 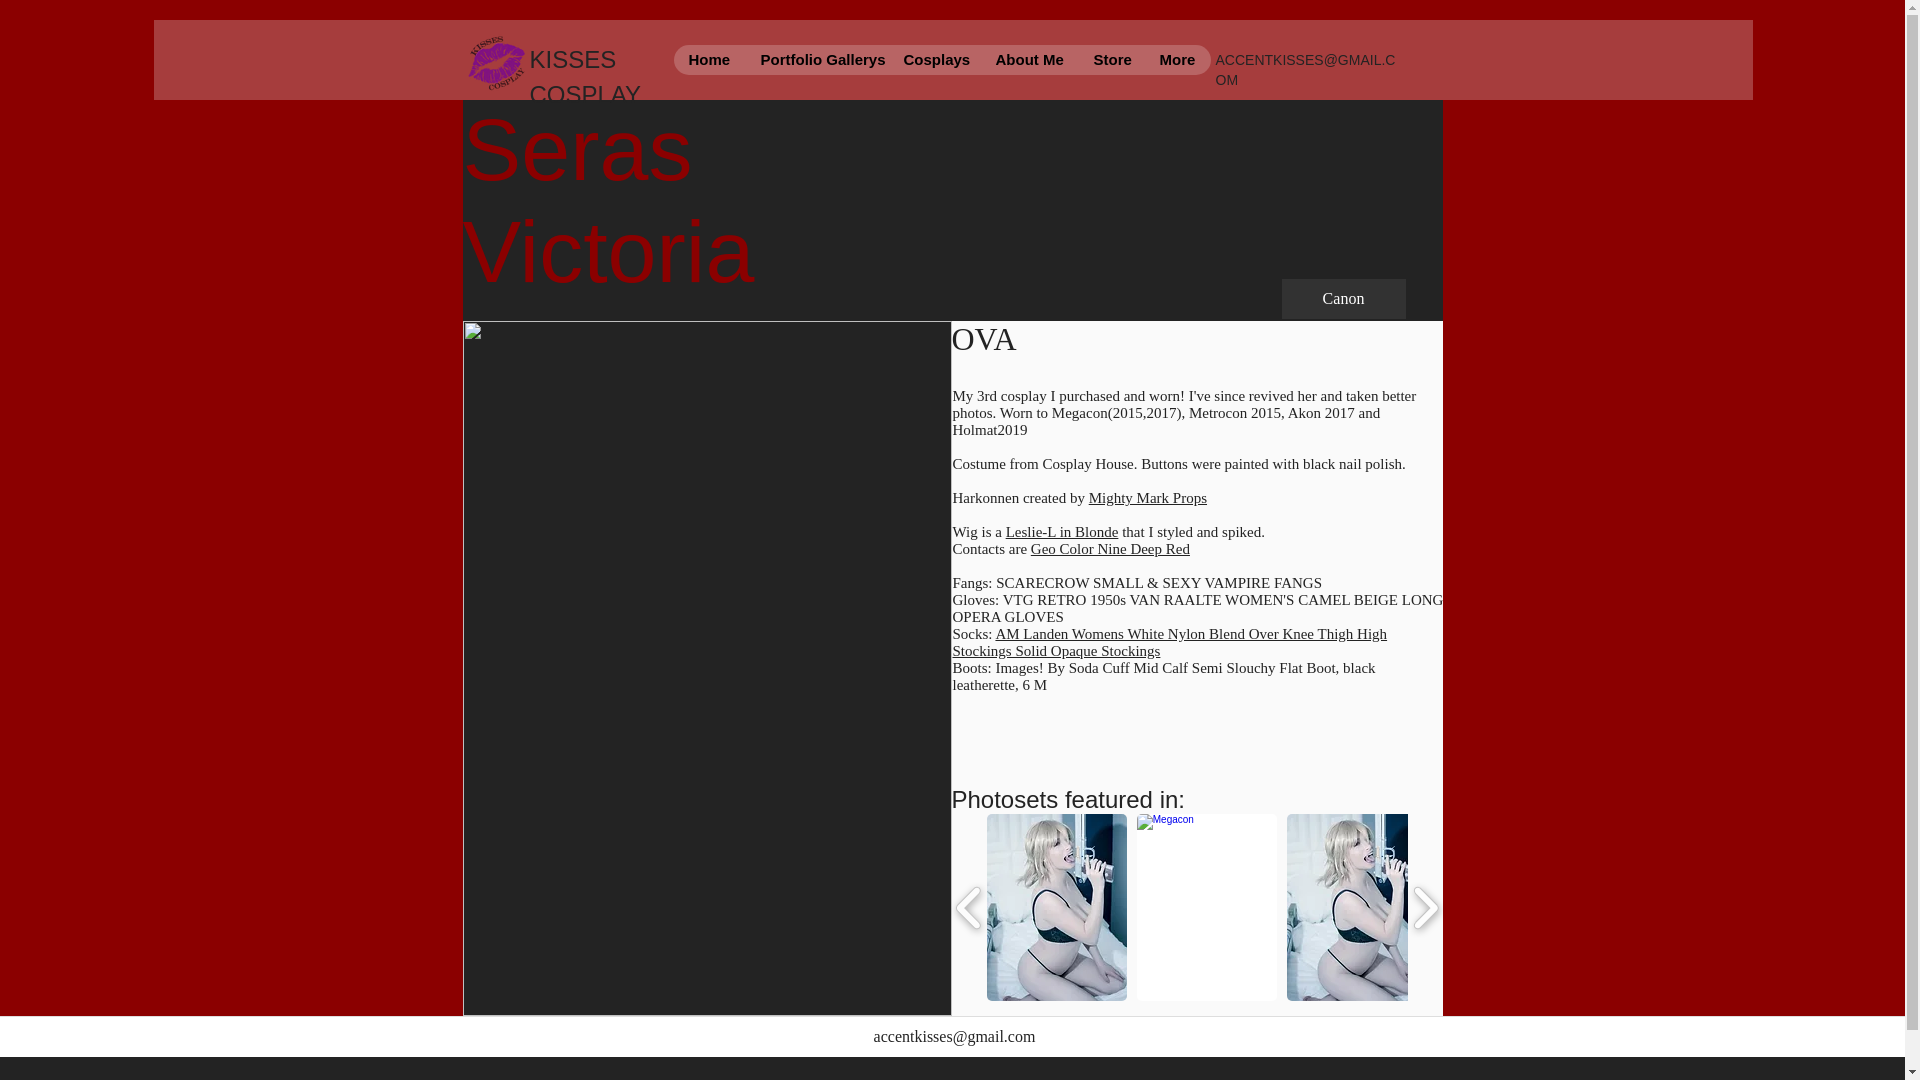 I want to click on Mighty Mark Props, so click(x=1148, y=498).